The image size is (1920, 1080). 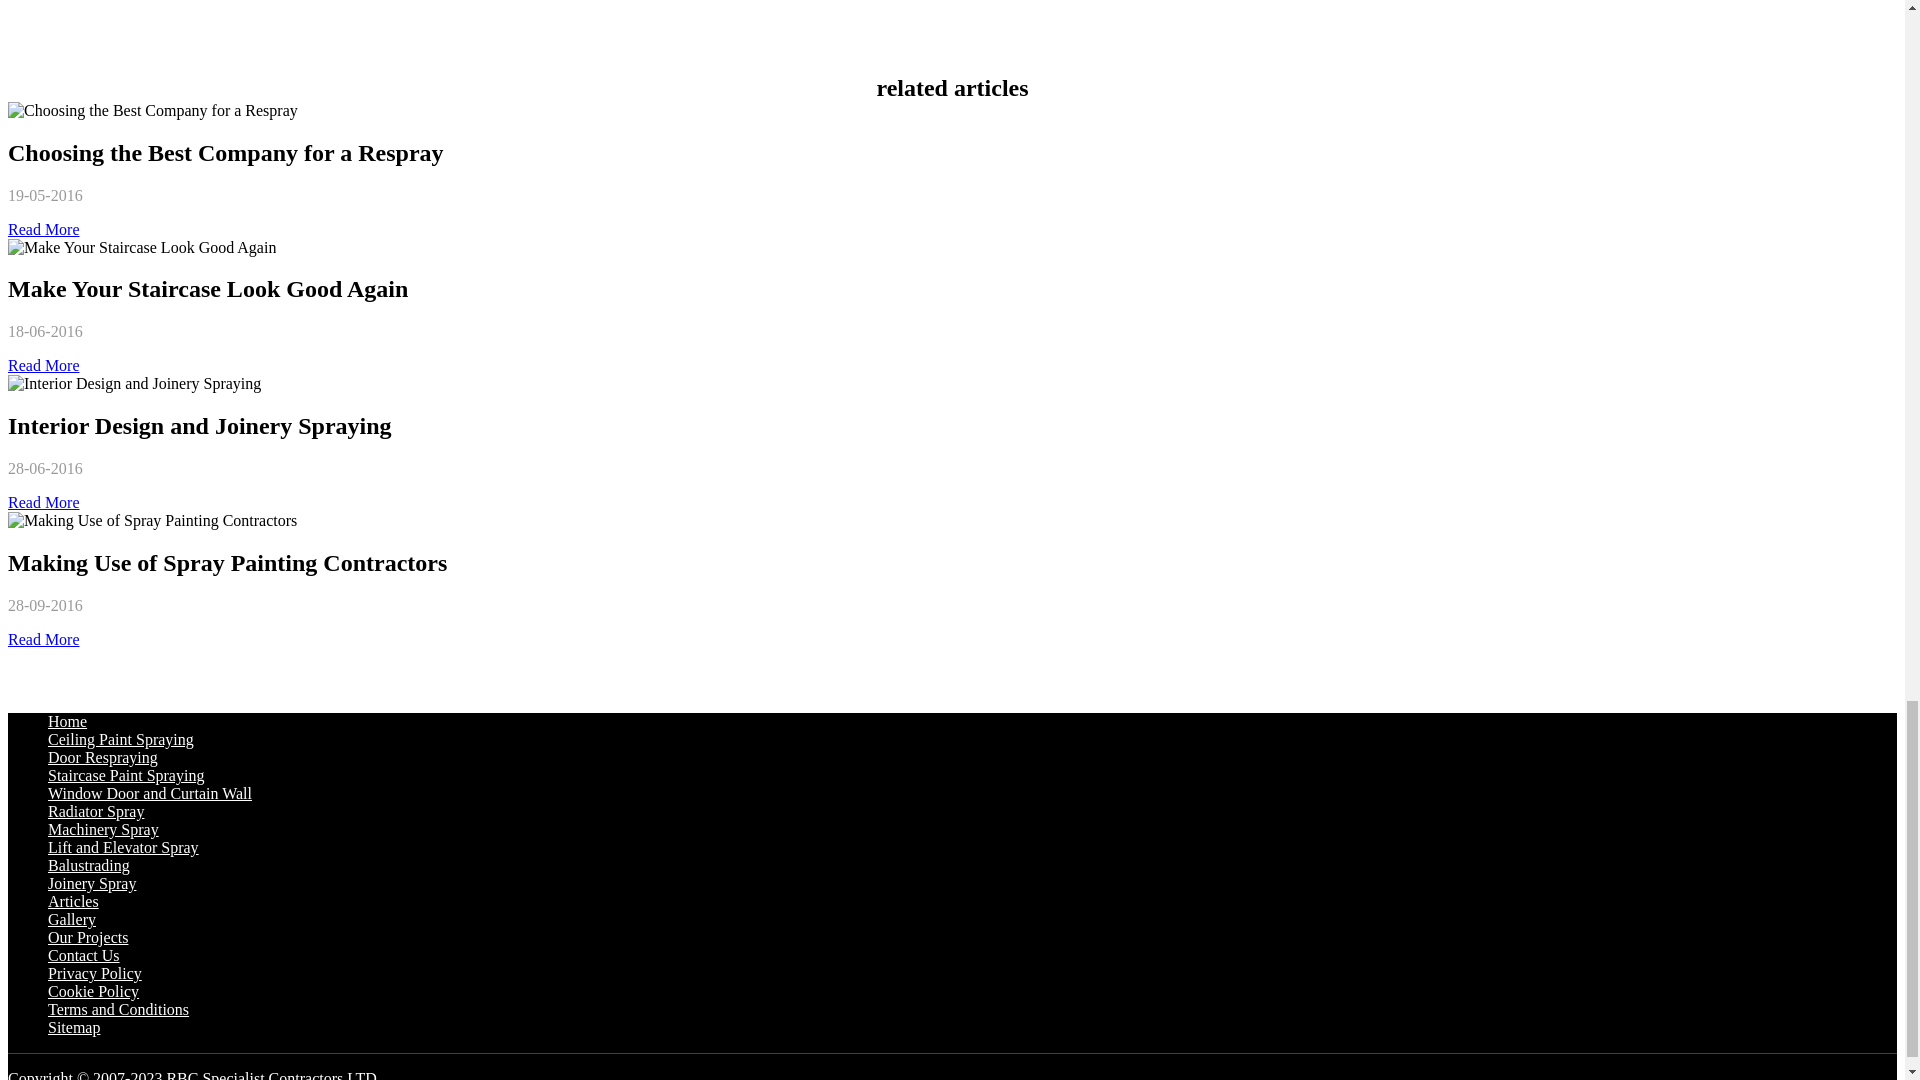 I want to click on Door Respraying, so click(x=102, y=757).